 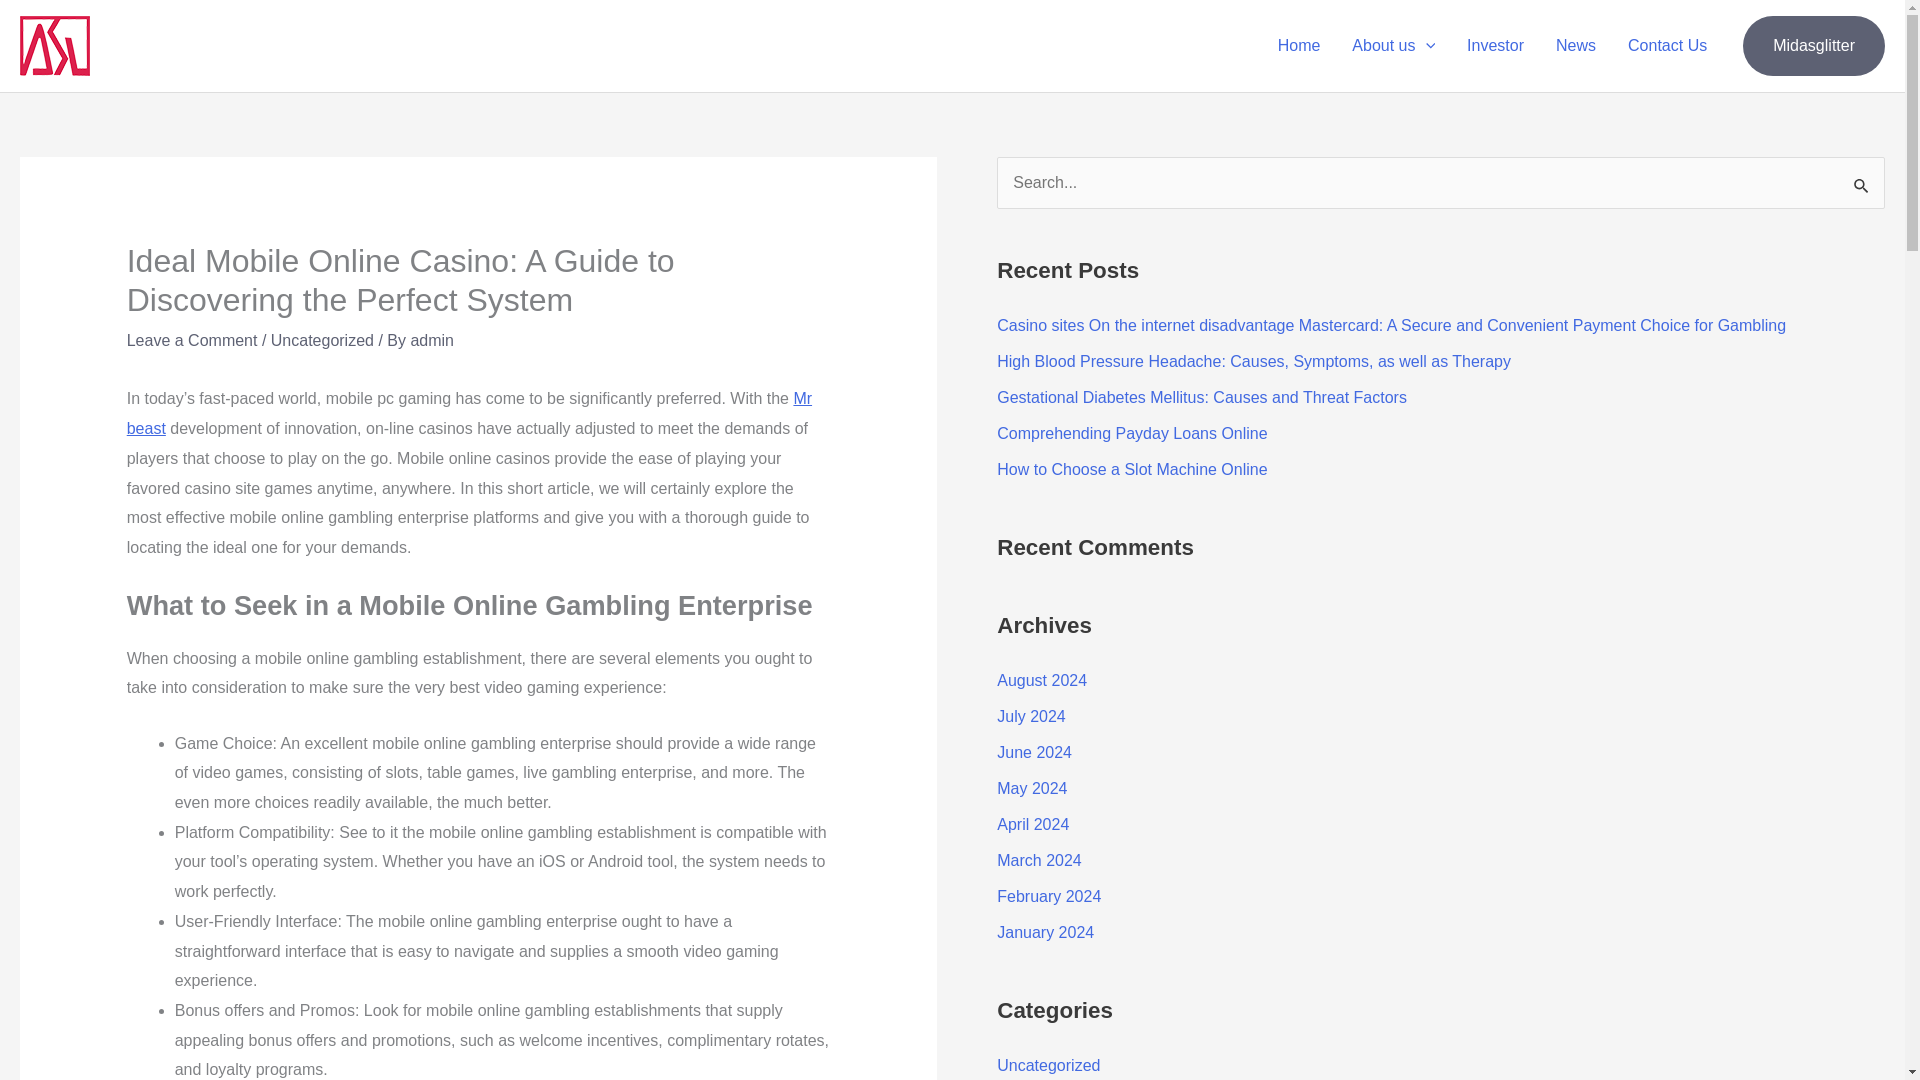 What do you see at coordinates (1576, 46) in the screenshot?
I see `News` at bounding box center [1576, 46].